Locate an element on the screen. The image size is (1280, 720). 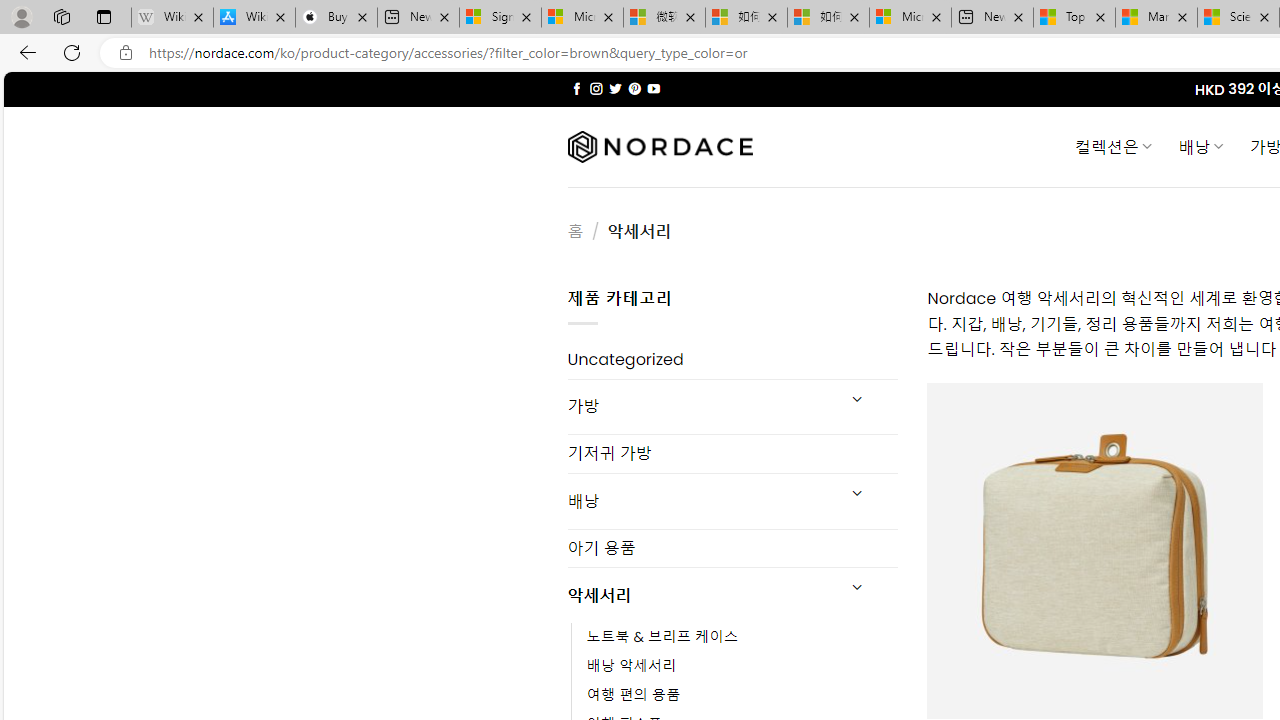
Follow on Instagram is located at coordinates (596, 88).